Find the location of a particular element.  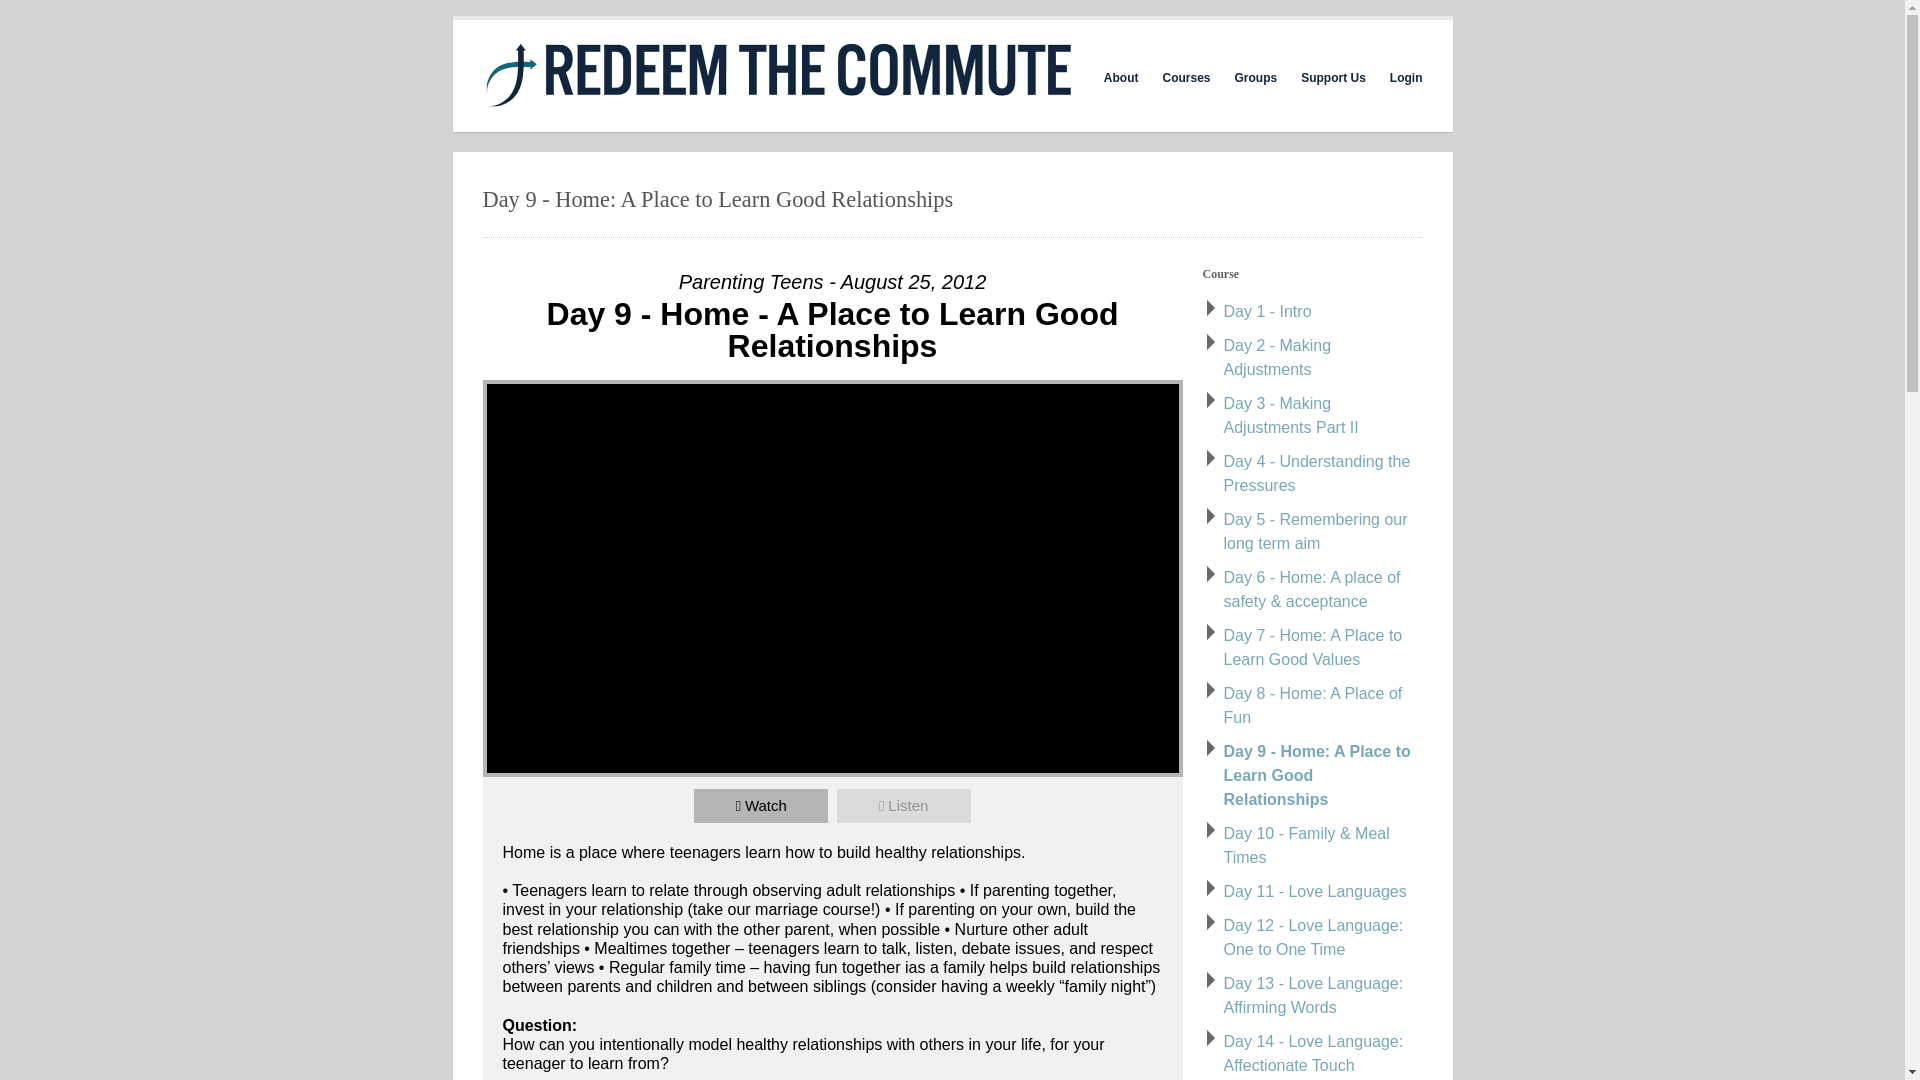

Day 2 - Making Adjustments is located at coordinates (1278, 357).